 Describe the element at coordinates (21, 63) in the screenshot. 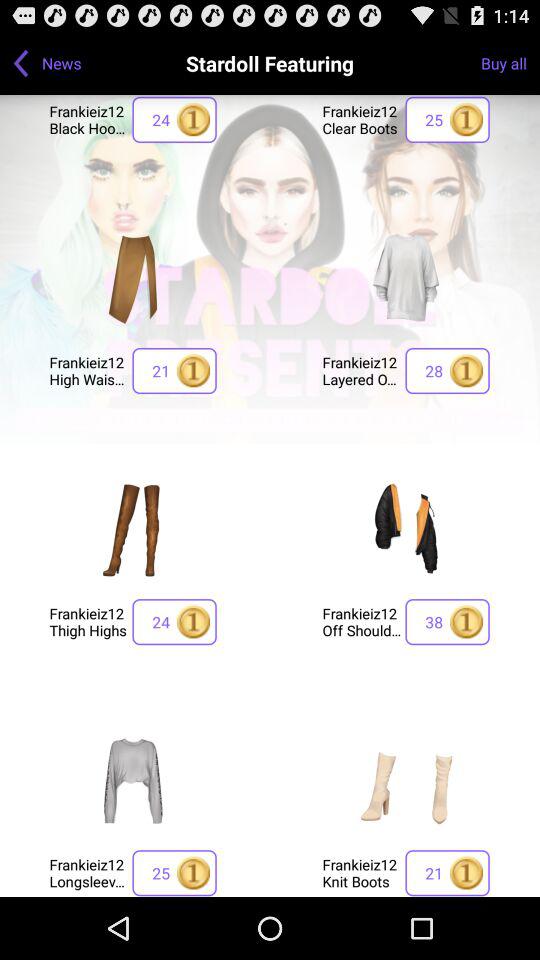

I see `go to back` at that location.